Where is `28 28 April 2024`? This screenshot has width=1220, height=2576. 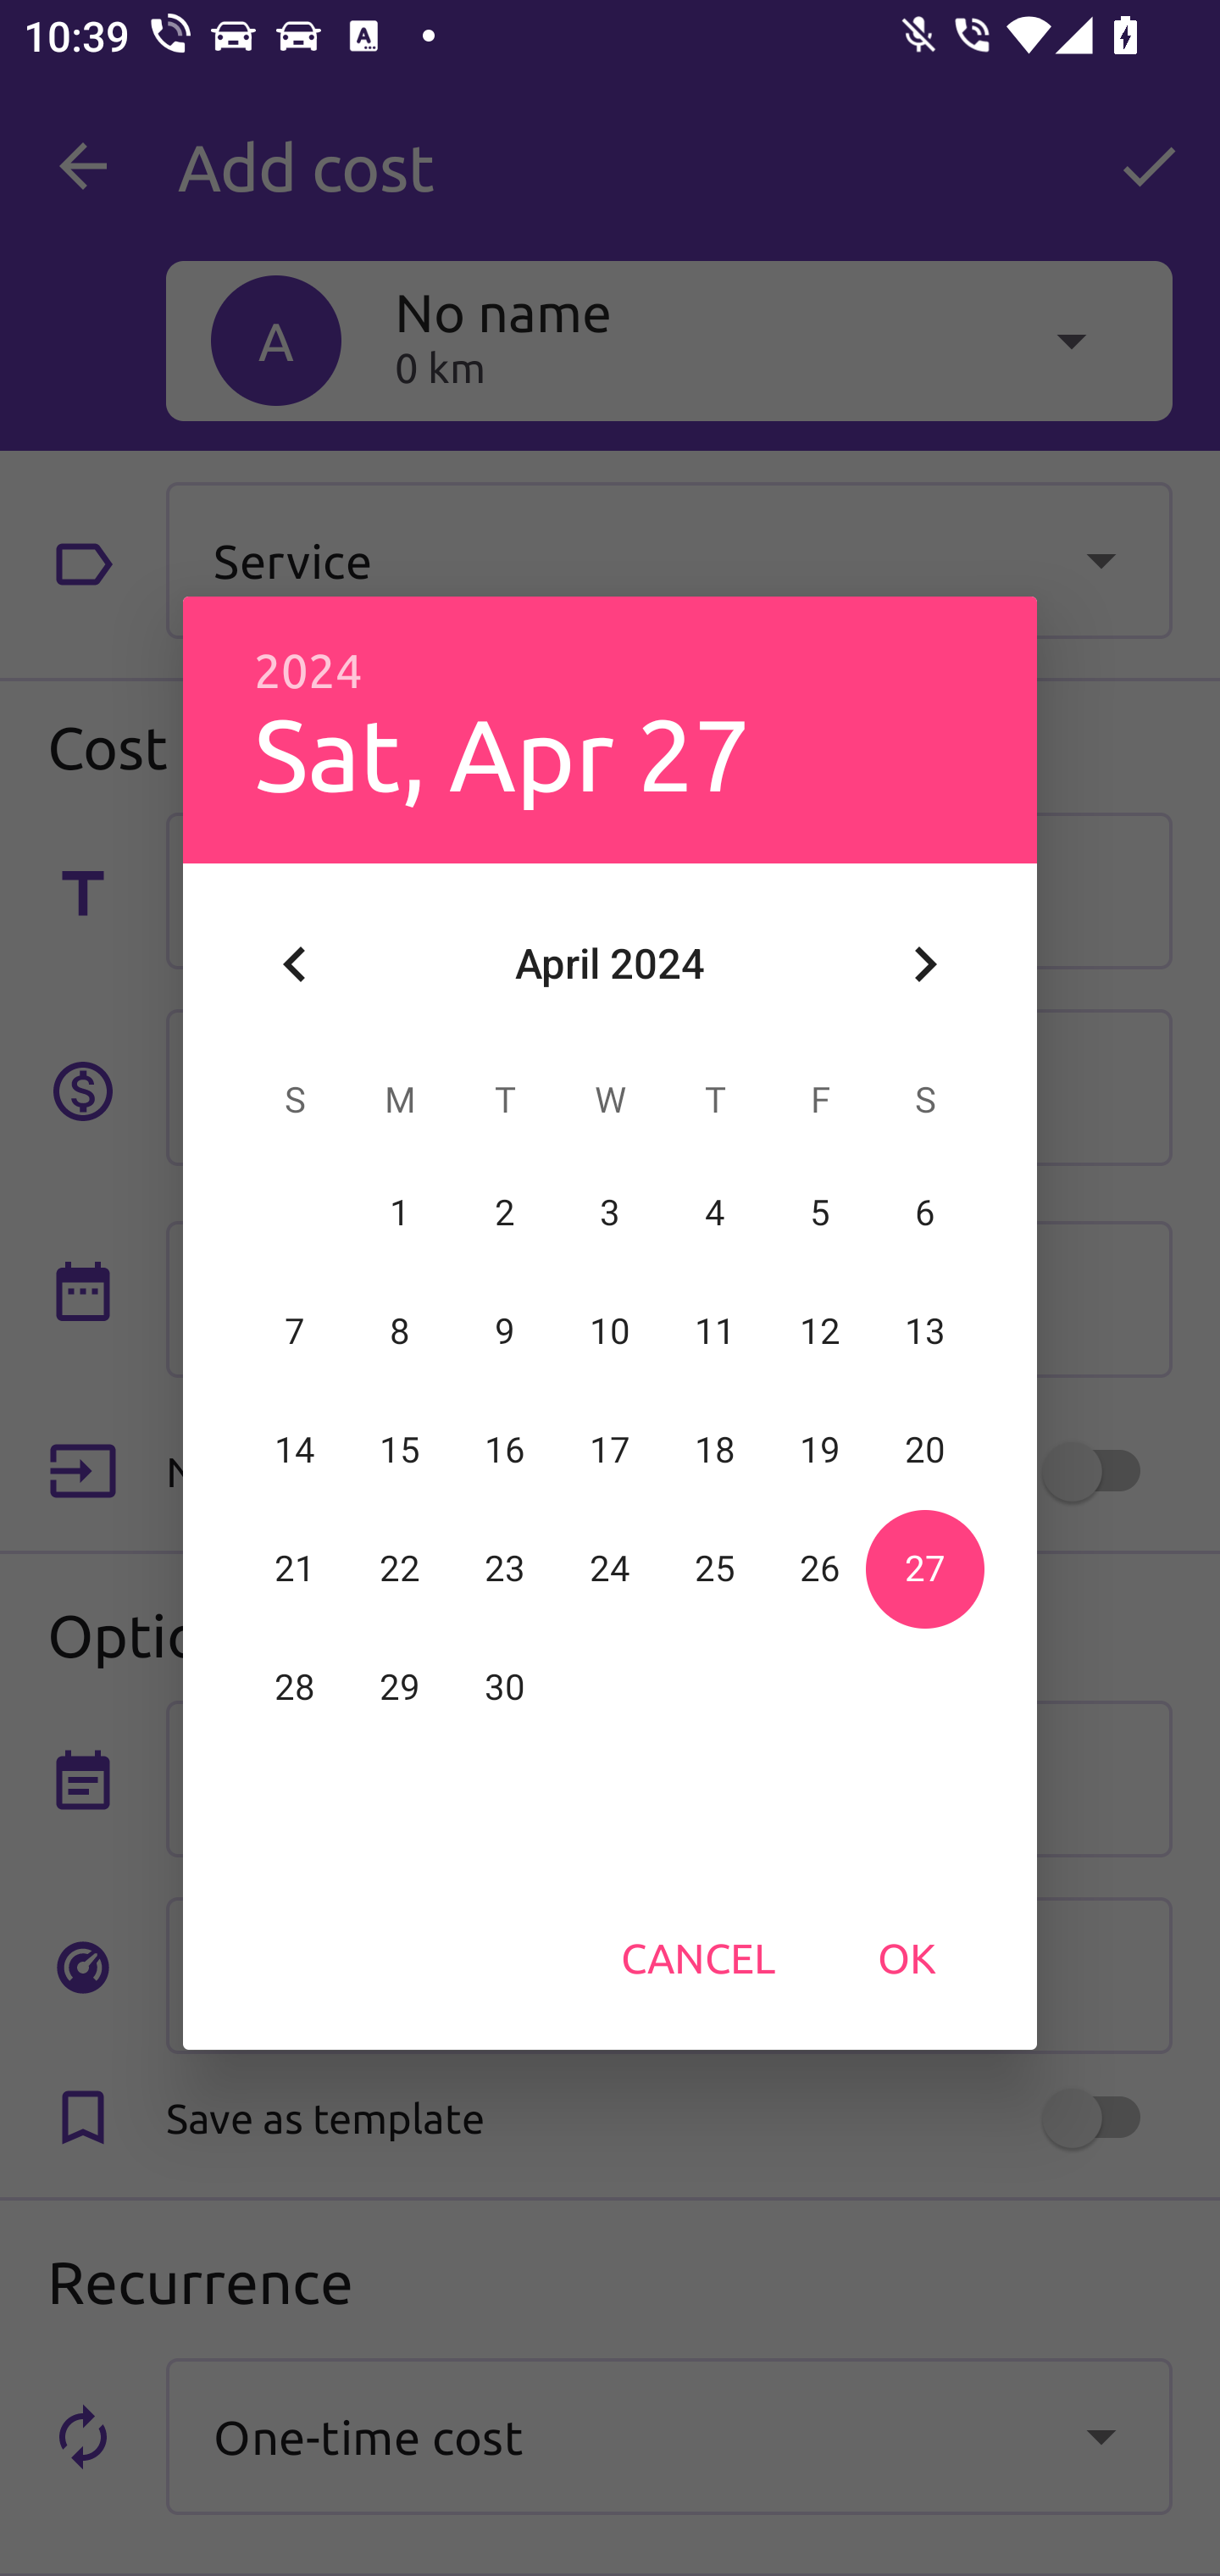
28 28 April 2024 is located at coordinates (295, 1687).